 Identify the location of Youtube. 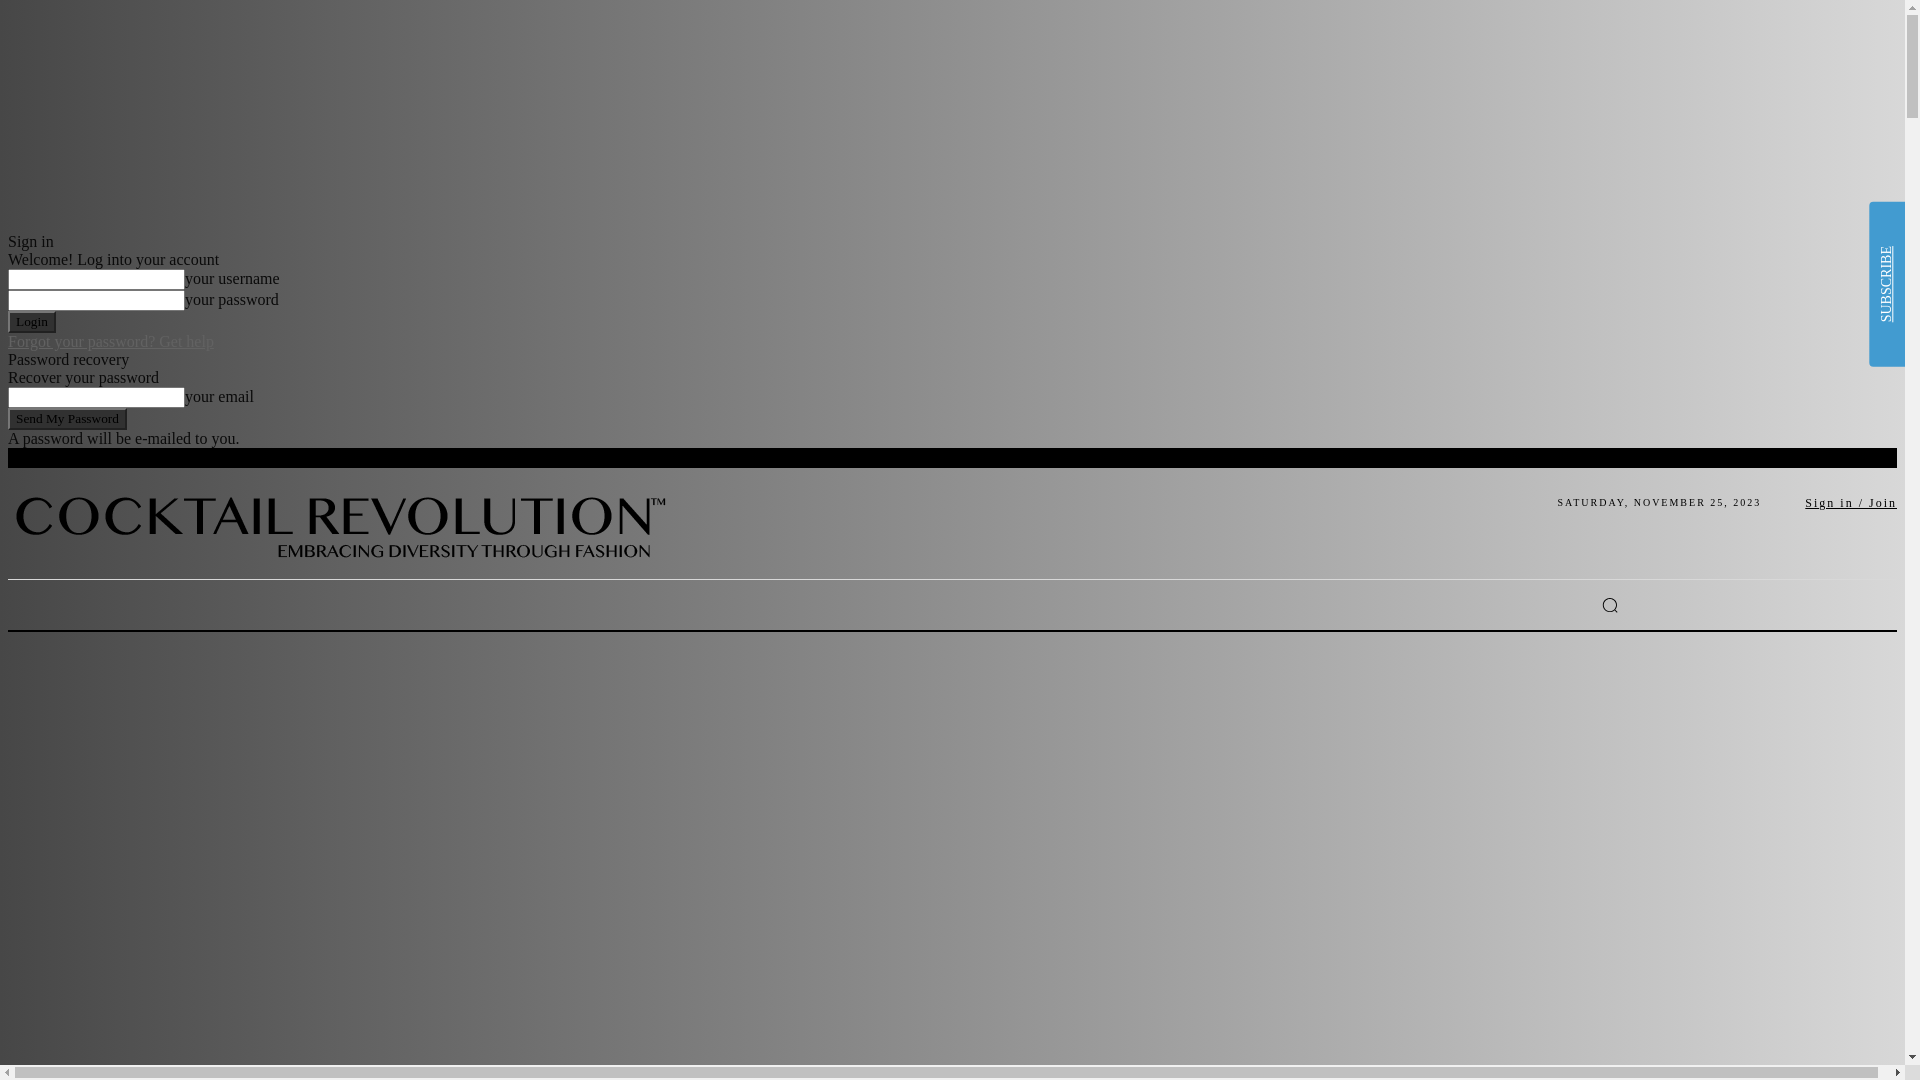
(1547, 605).